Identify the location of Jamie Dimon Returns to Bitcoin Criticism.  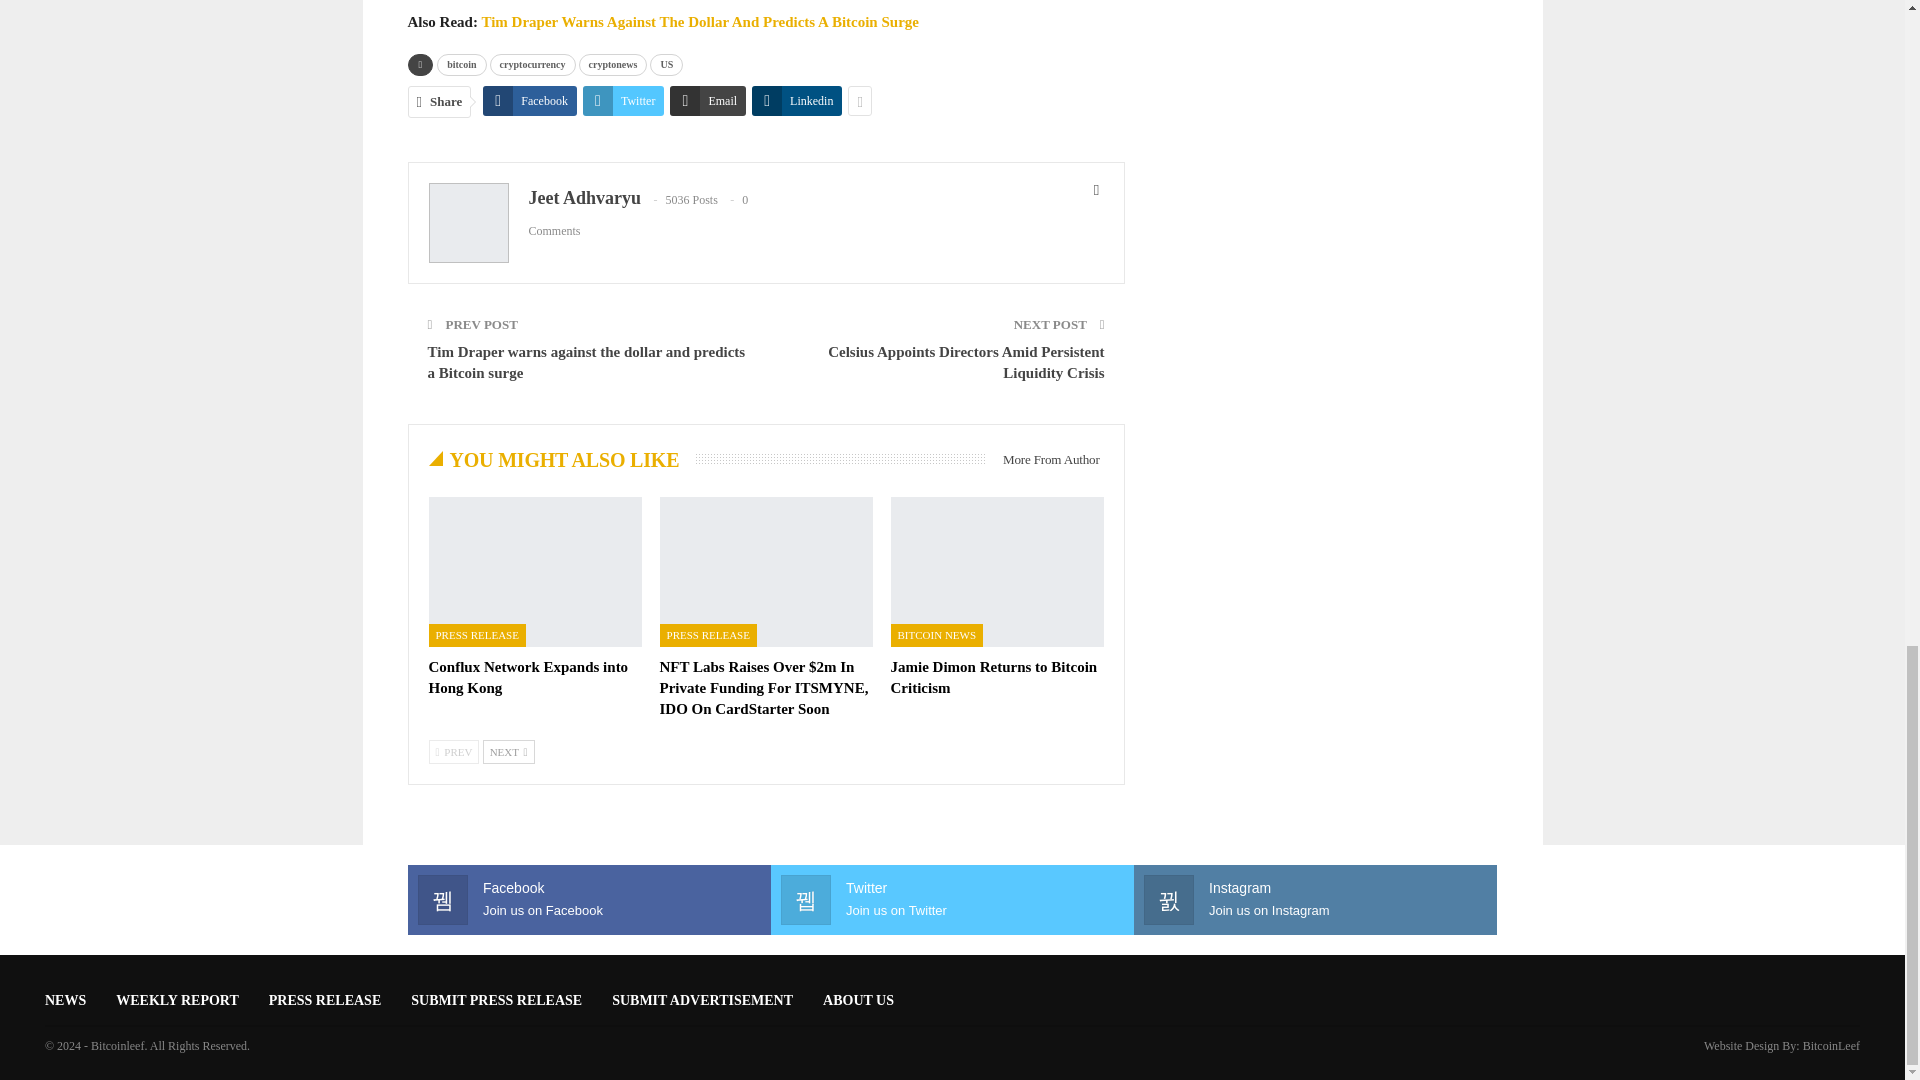
(994, 676).